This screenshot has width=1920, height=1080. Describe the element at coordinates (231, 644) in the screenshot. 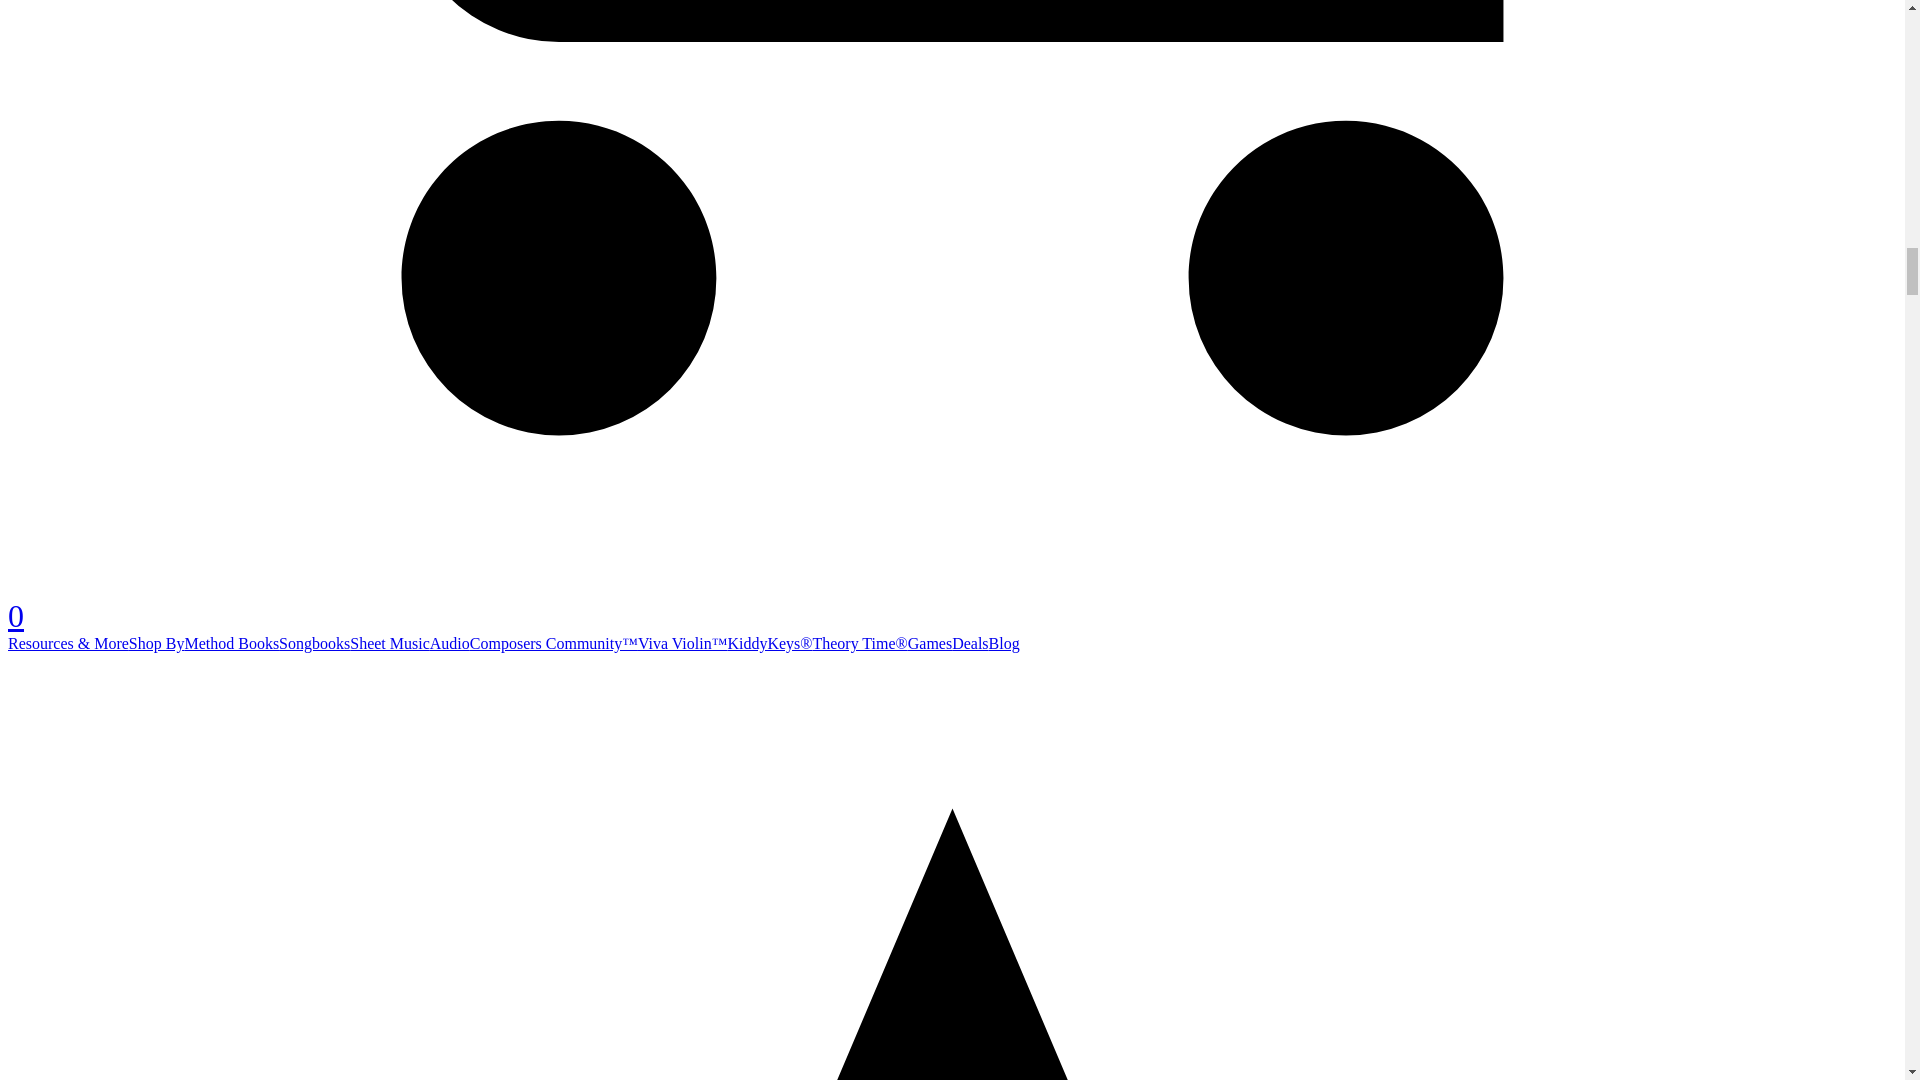

I see `Method Books` at that location.